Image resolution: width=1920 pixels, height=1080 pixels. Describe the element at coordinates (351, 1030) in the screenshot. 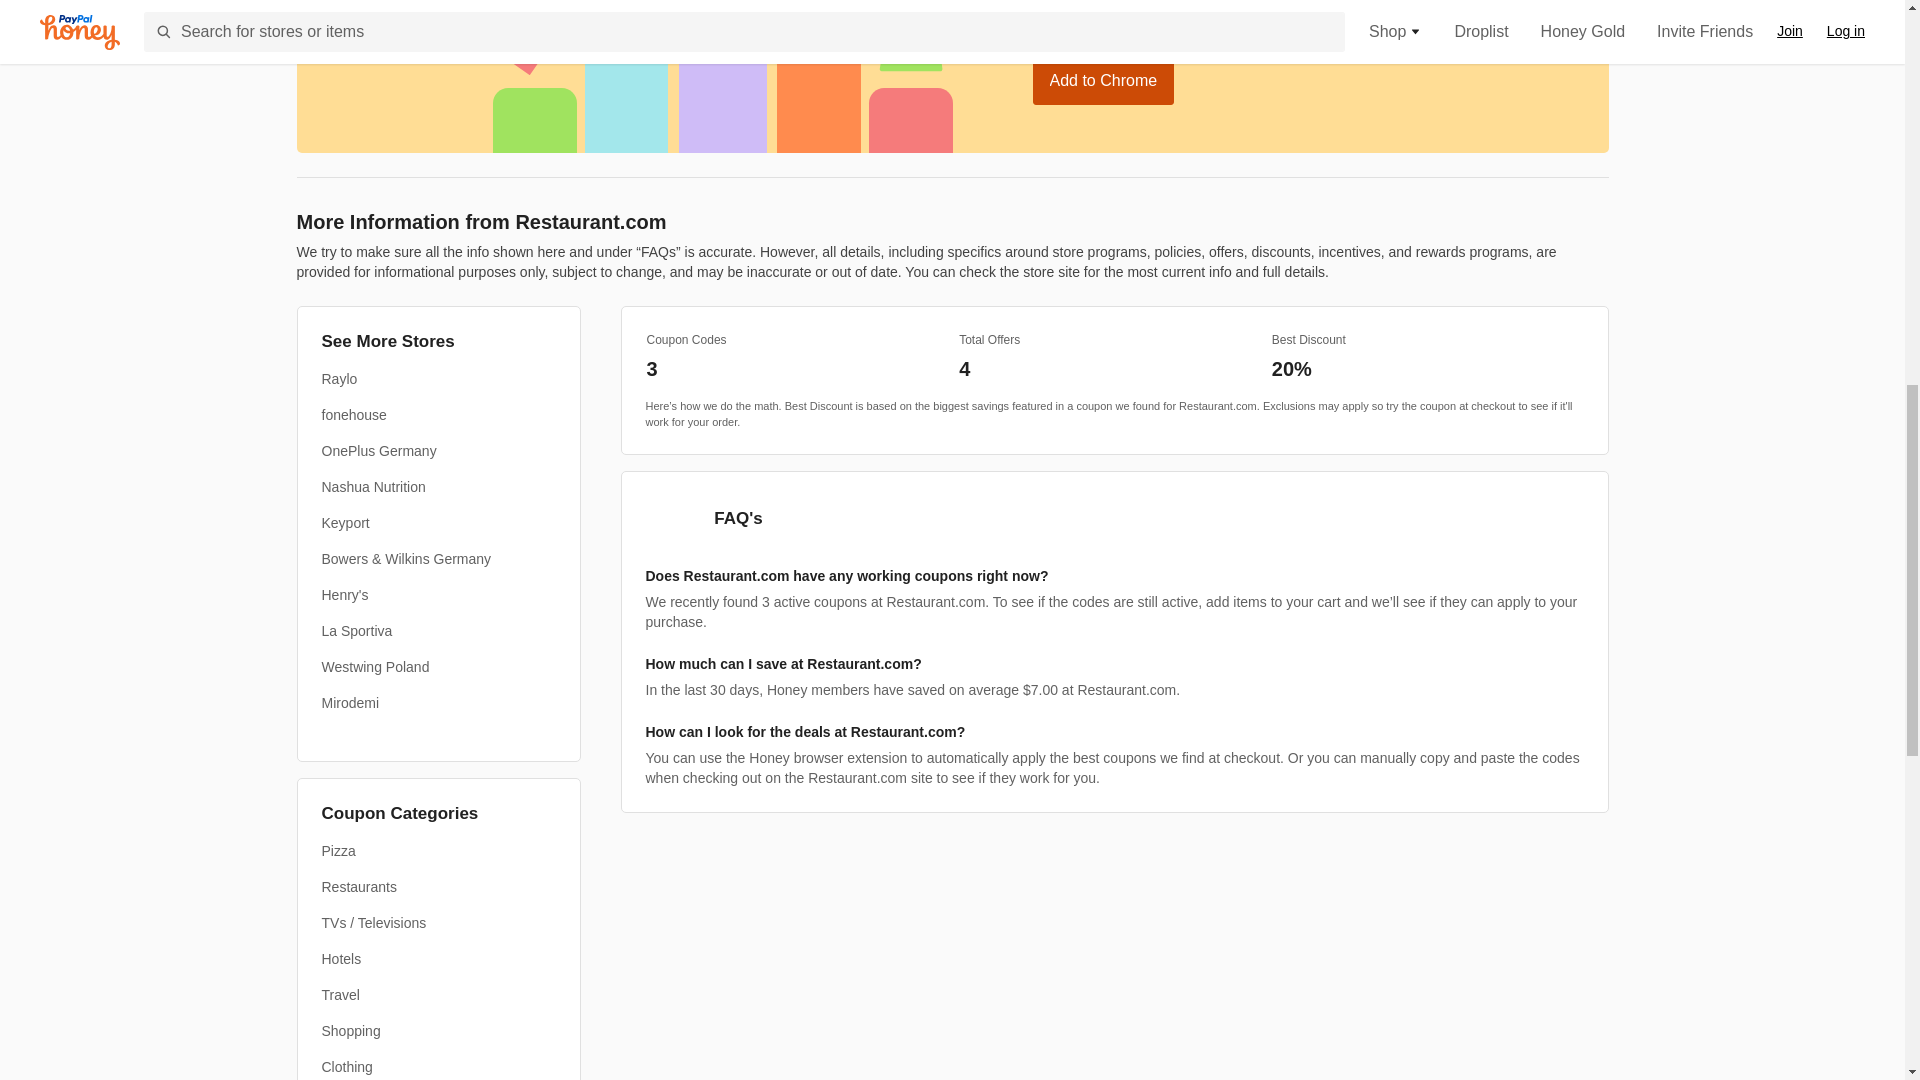

I see `Shopping` at that location.